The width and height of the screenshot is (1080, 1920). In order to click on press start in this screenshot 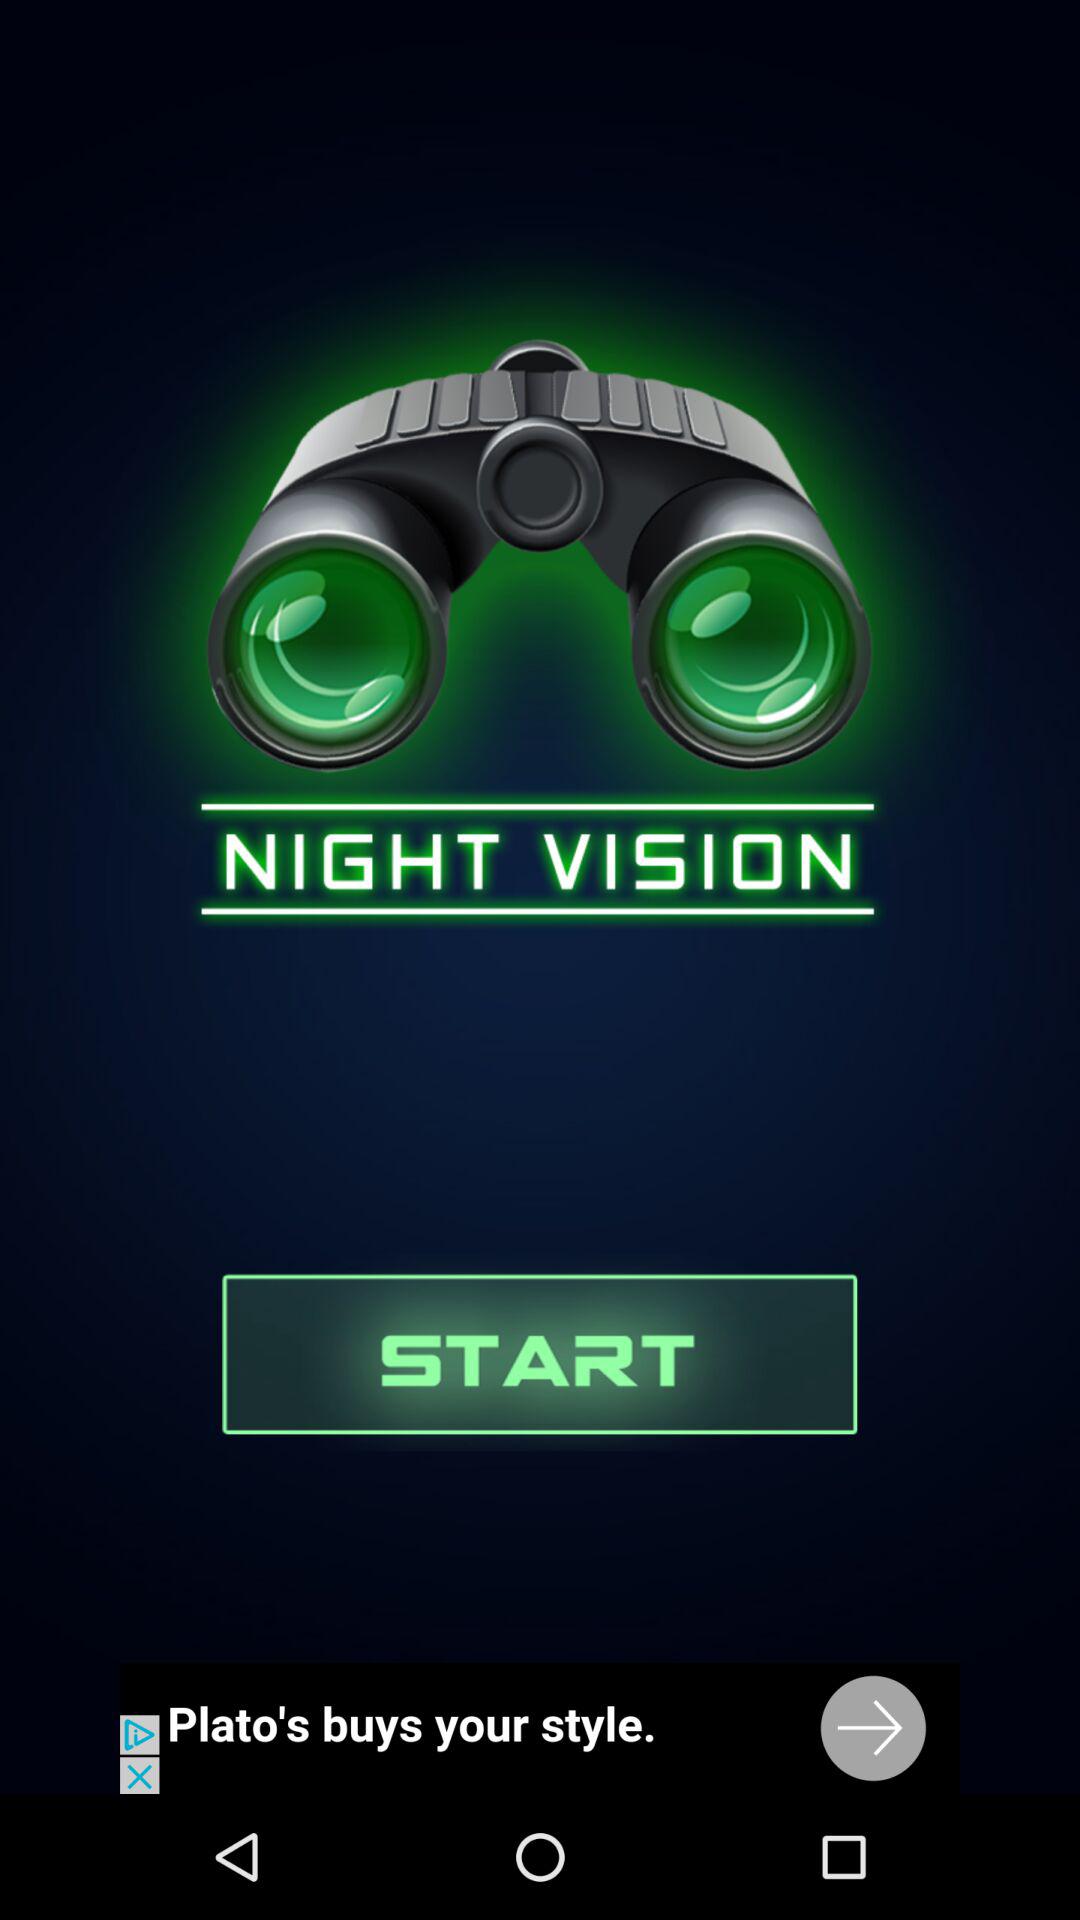, I will do `click(540, 1352)`.